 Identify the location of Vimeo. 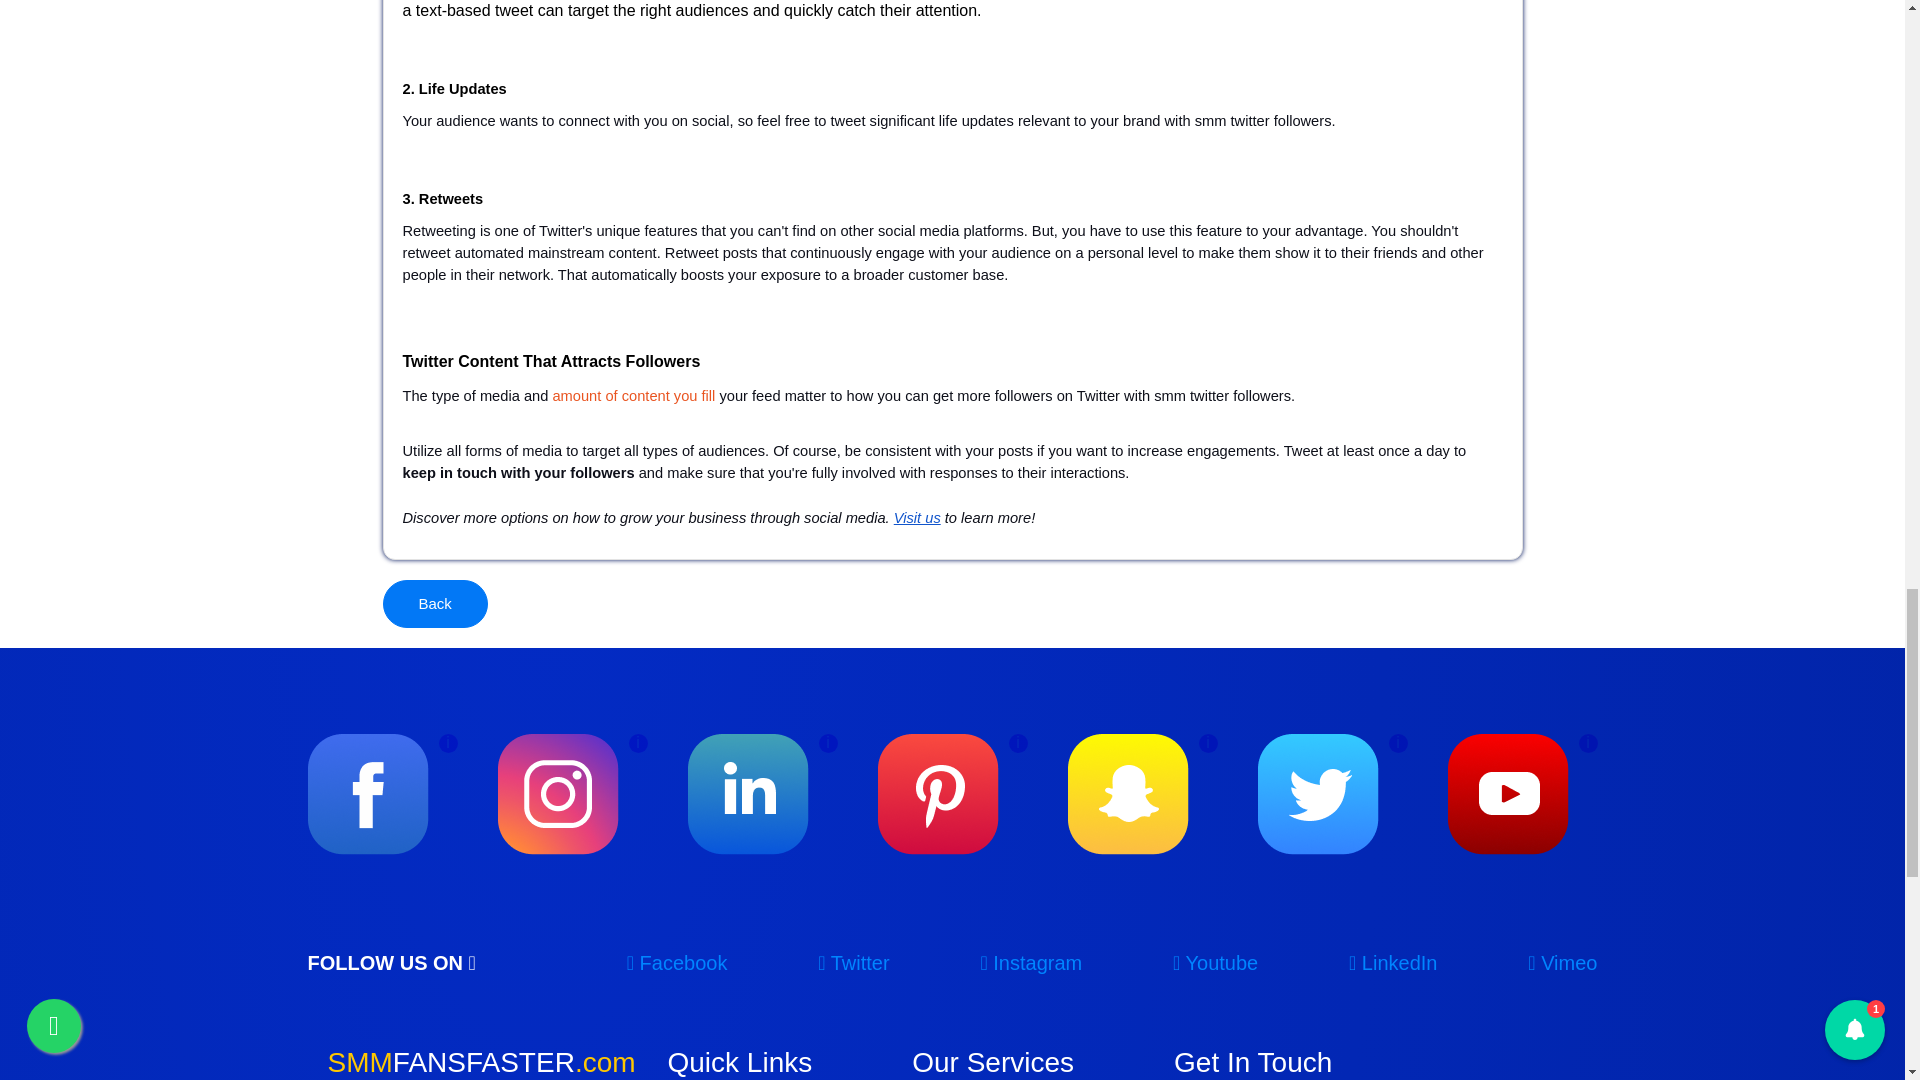
(1562, 964).